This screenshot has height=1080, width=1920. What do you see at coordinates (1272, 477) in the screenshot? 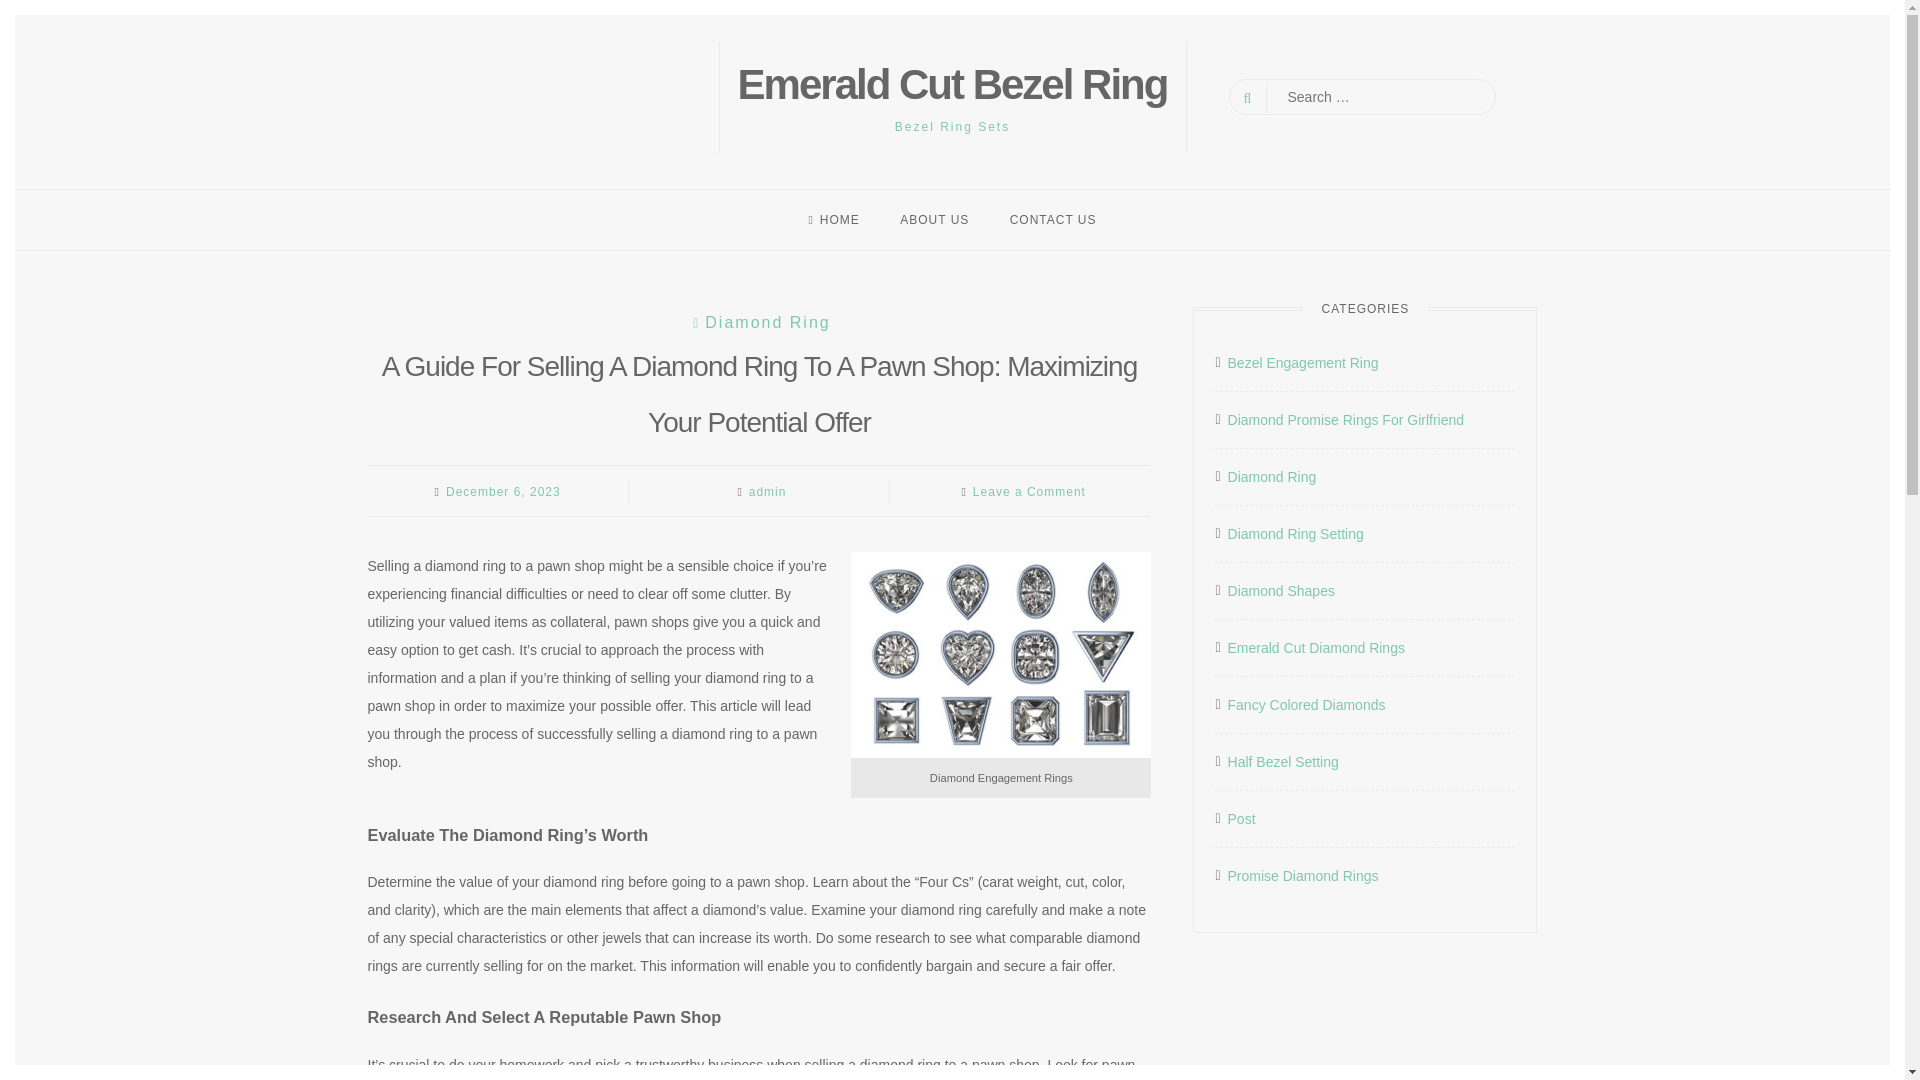
I see `Diamond Ring` at bounding box center [1272, 477].